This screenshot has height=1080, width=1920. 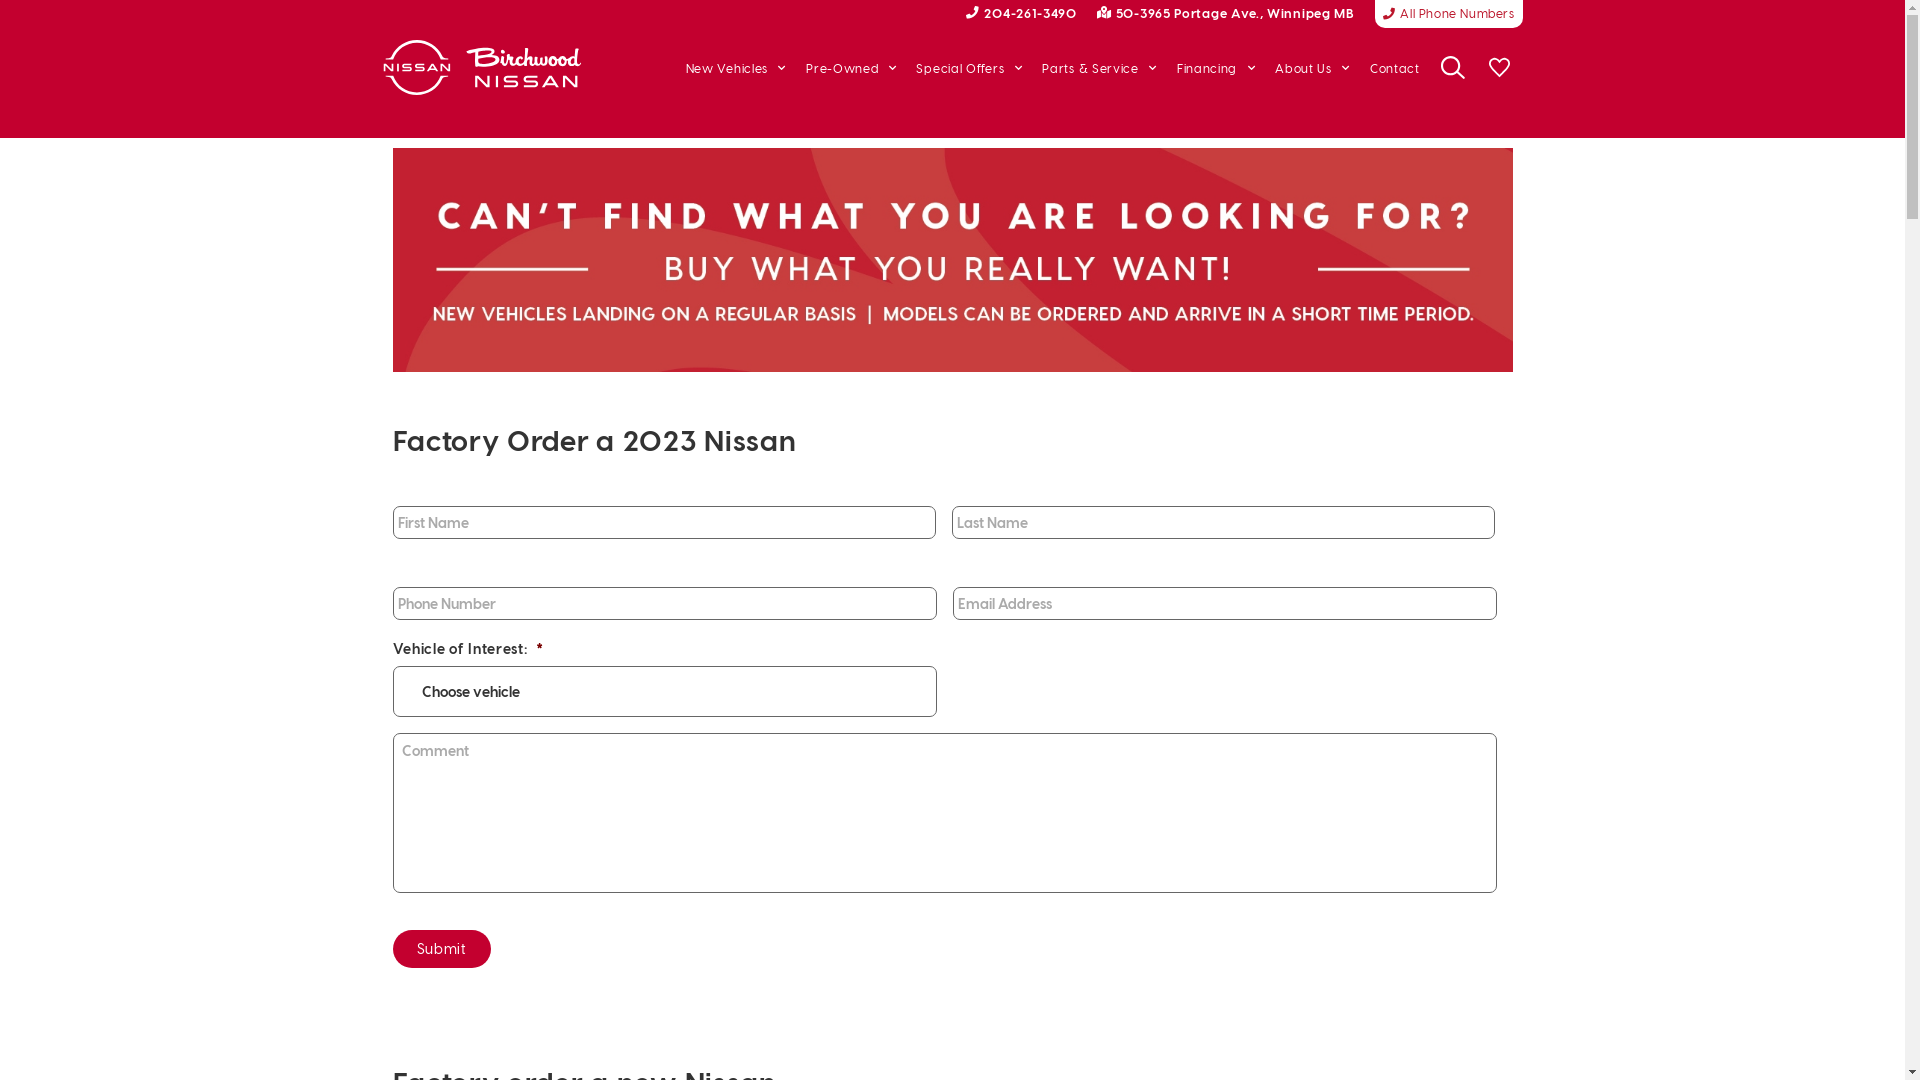 What do you see at coordinates (1449, 14) in the screenshot?
I see `All Phone Numbers` at bounding box center [1449, 14].